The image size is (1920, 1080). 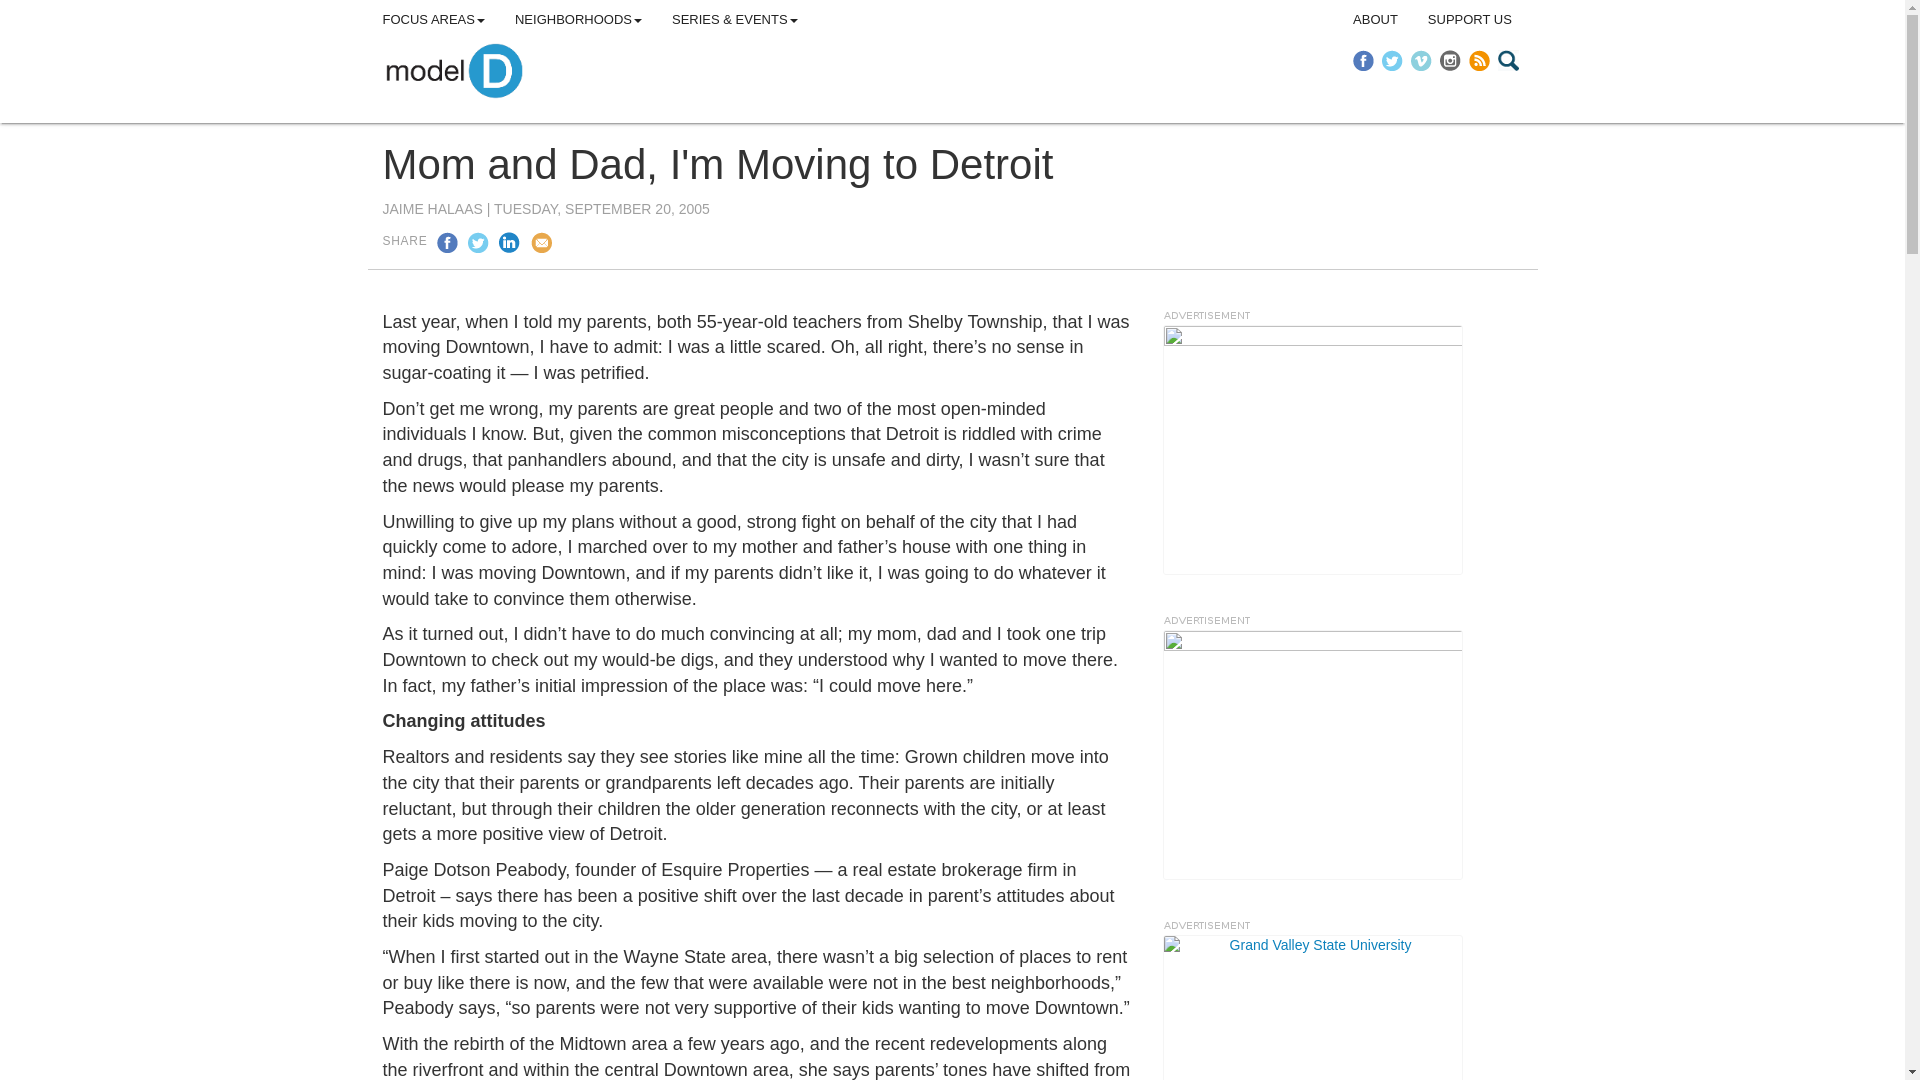 What do you see at coordinates (434, 20) in the screenshot?
I see `FOCUS AREAS` at bounding box center [434, 20].